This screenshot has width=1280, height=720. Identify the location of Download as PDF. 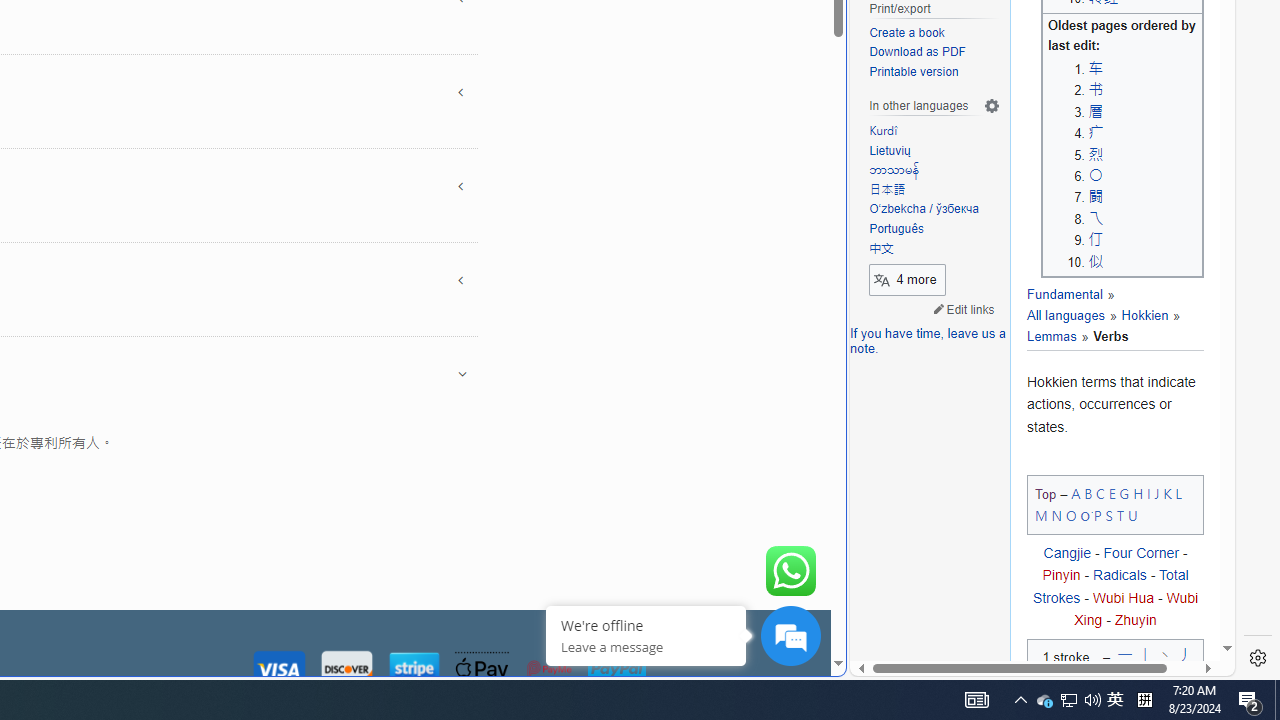
(918, 52).